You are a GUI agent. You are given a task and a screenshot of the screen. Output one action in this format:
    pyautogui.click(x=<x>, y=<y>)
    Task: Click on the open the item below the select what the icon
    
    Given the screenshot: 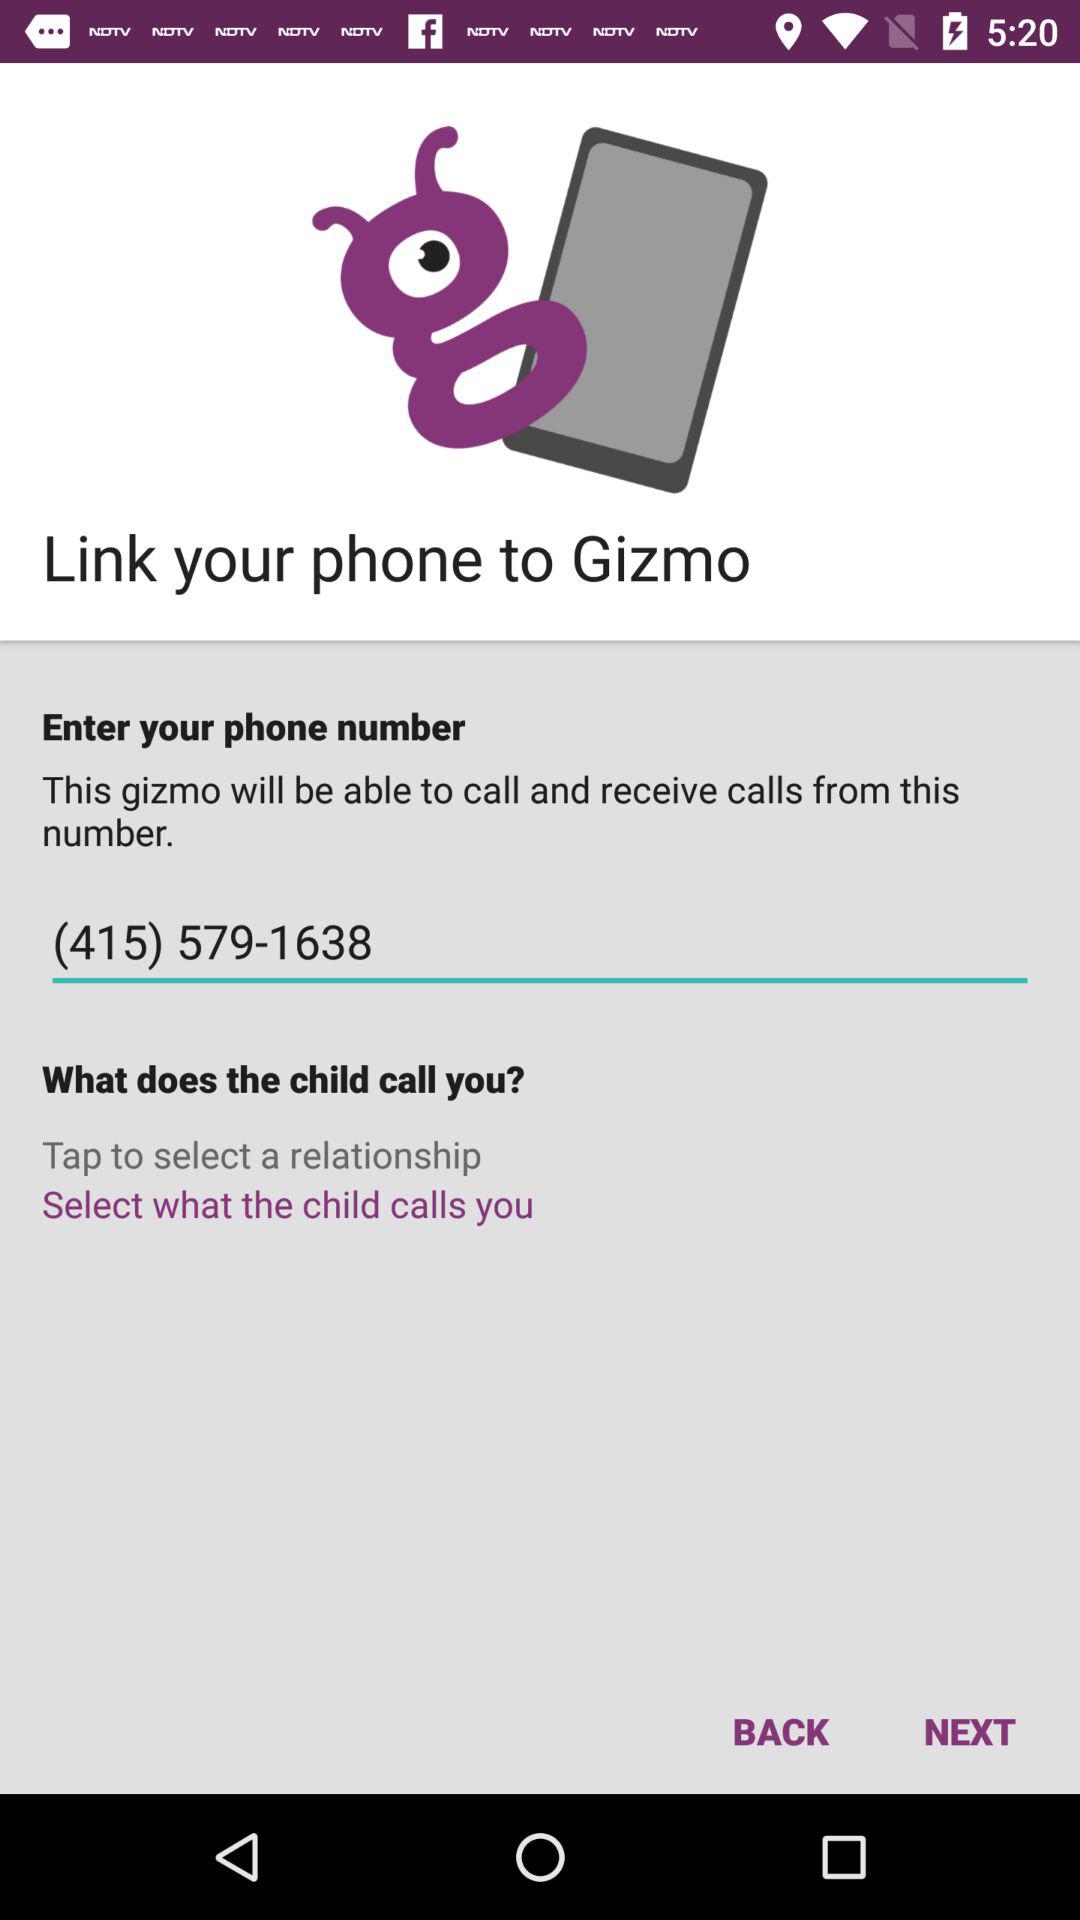 What is the action you would take?
    pyautogui.click(x=780, y=1730)
    